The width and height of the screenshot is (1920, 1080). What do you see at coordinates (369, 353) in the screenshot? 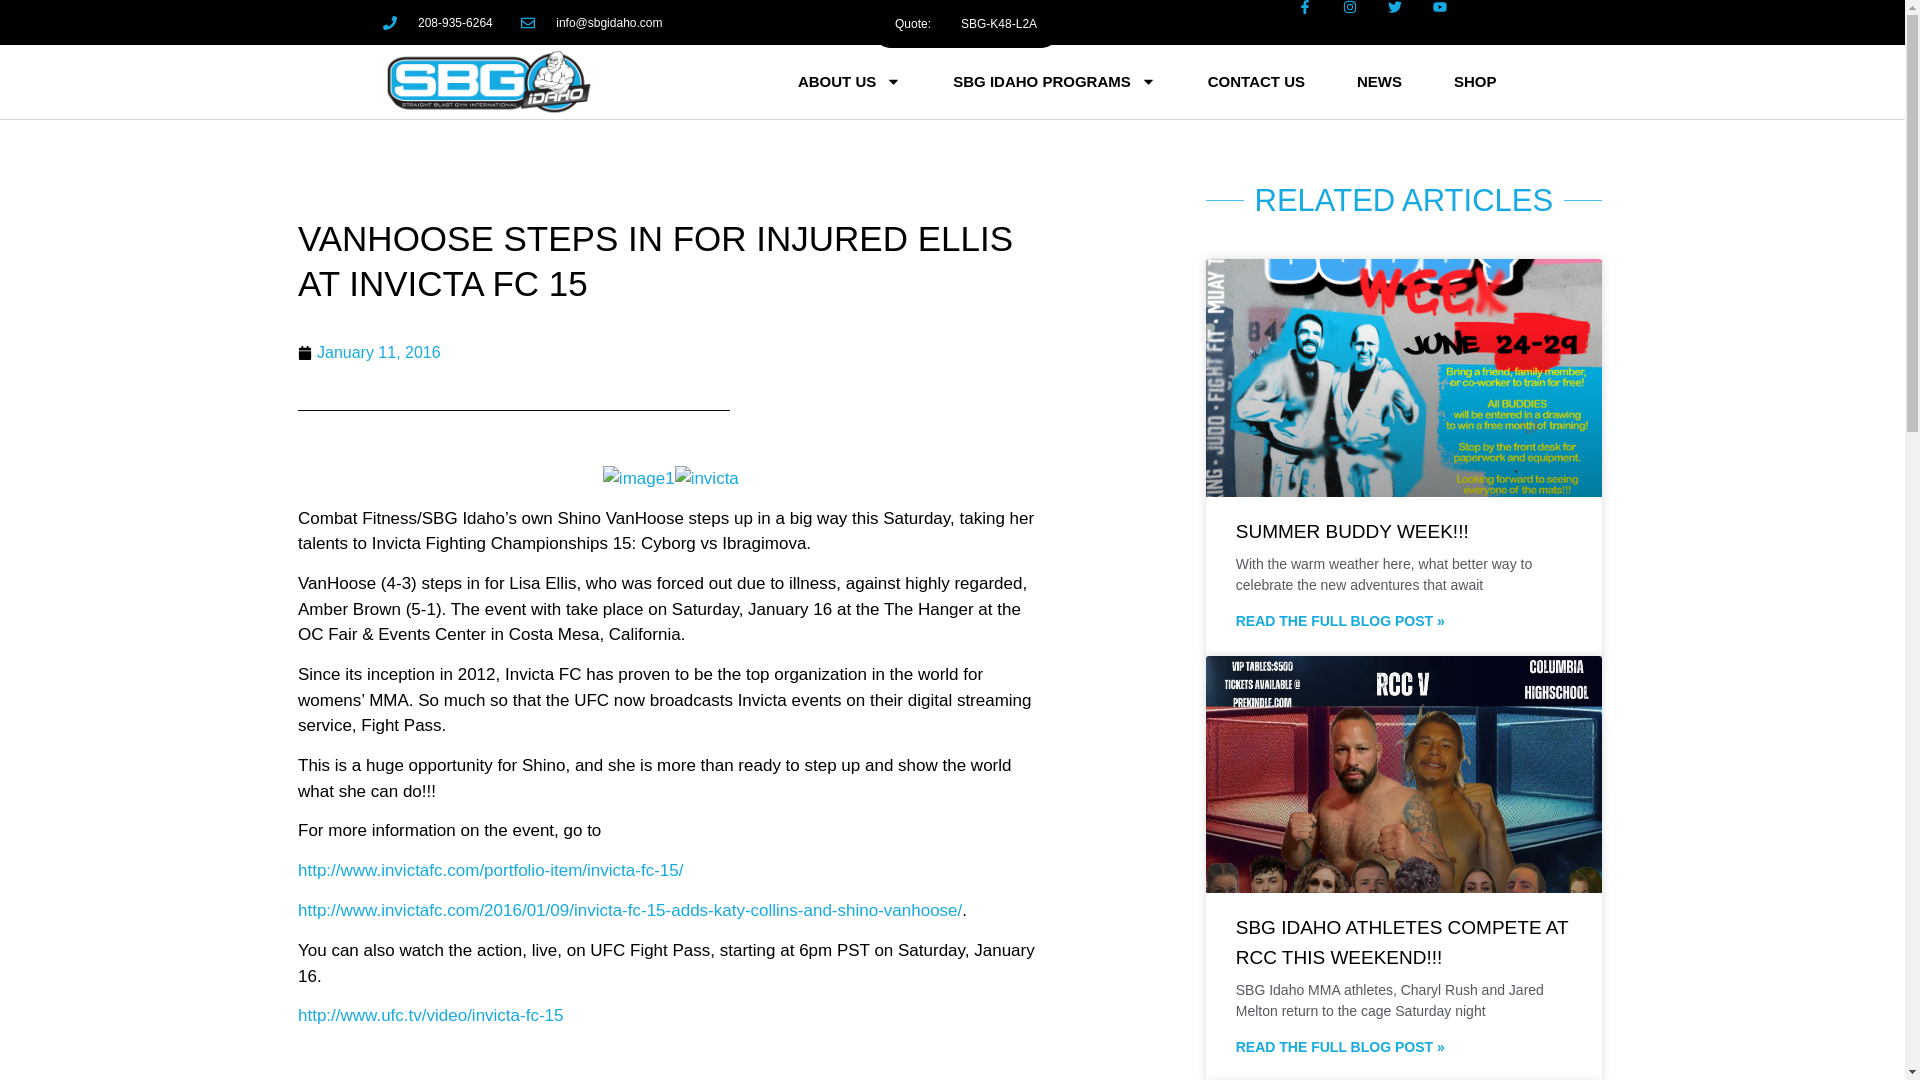
I see `January 11, 2016` at bounding box center [369, 353].